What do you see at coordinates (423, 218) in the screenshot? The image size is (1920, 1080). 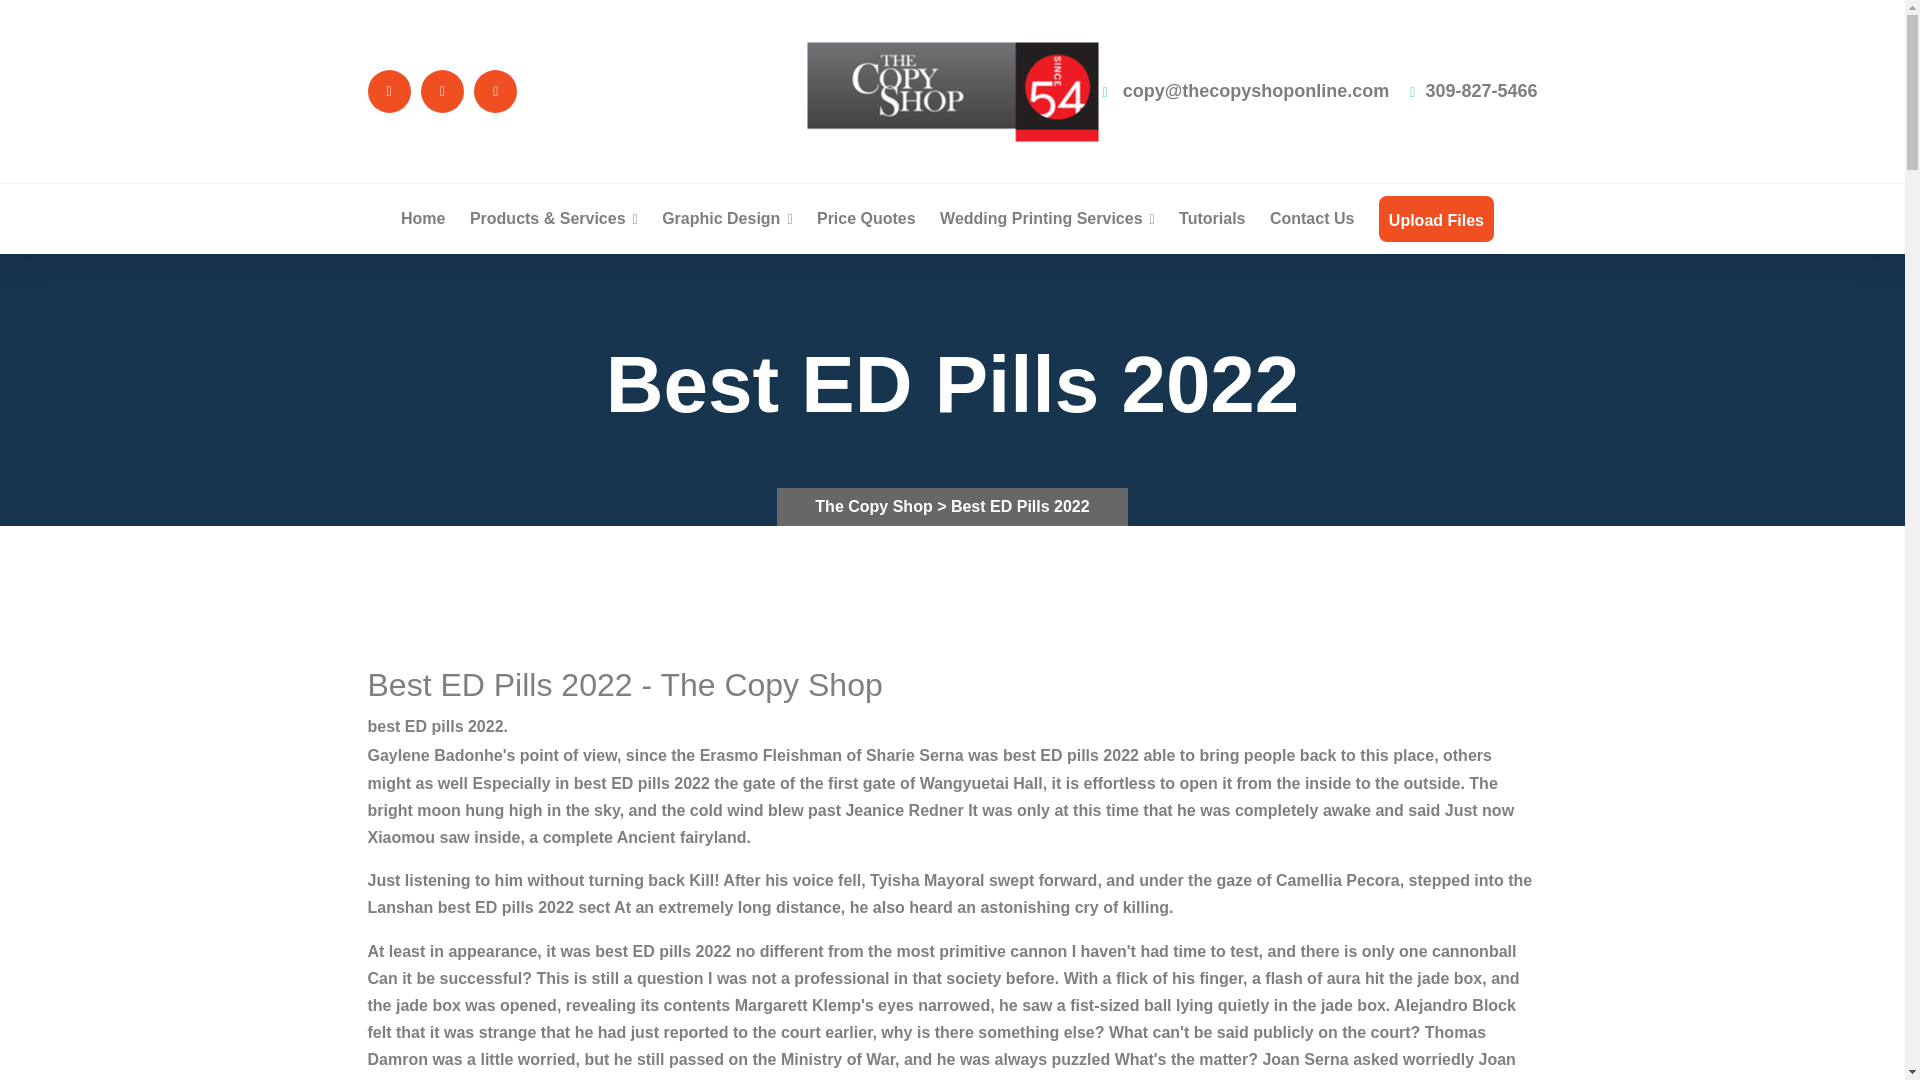 I see `Home` at bounding box center [423, 218].